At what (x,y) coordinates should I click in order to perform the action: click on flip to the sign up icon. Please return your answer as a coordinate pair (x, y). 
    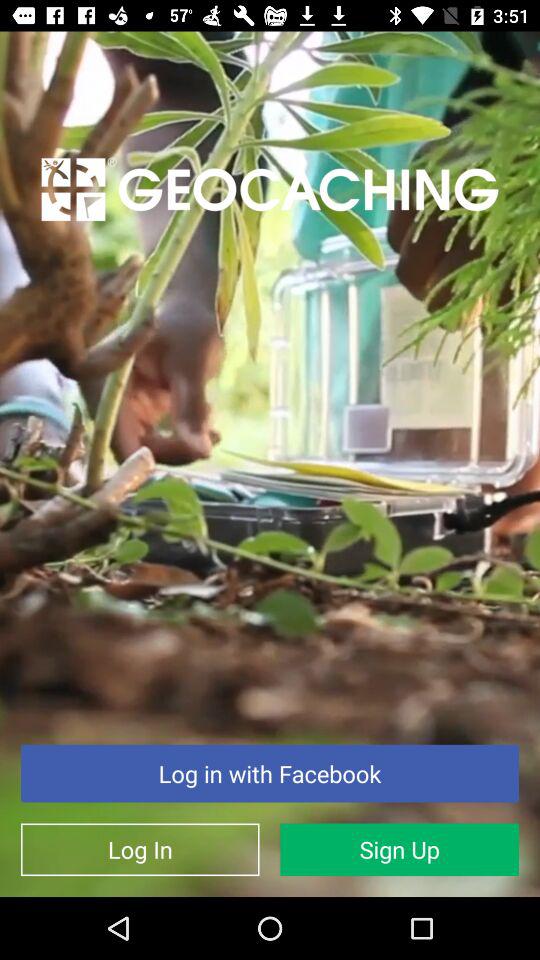
    Looking at the image, I should click on (400, 850).